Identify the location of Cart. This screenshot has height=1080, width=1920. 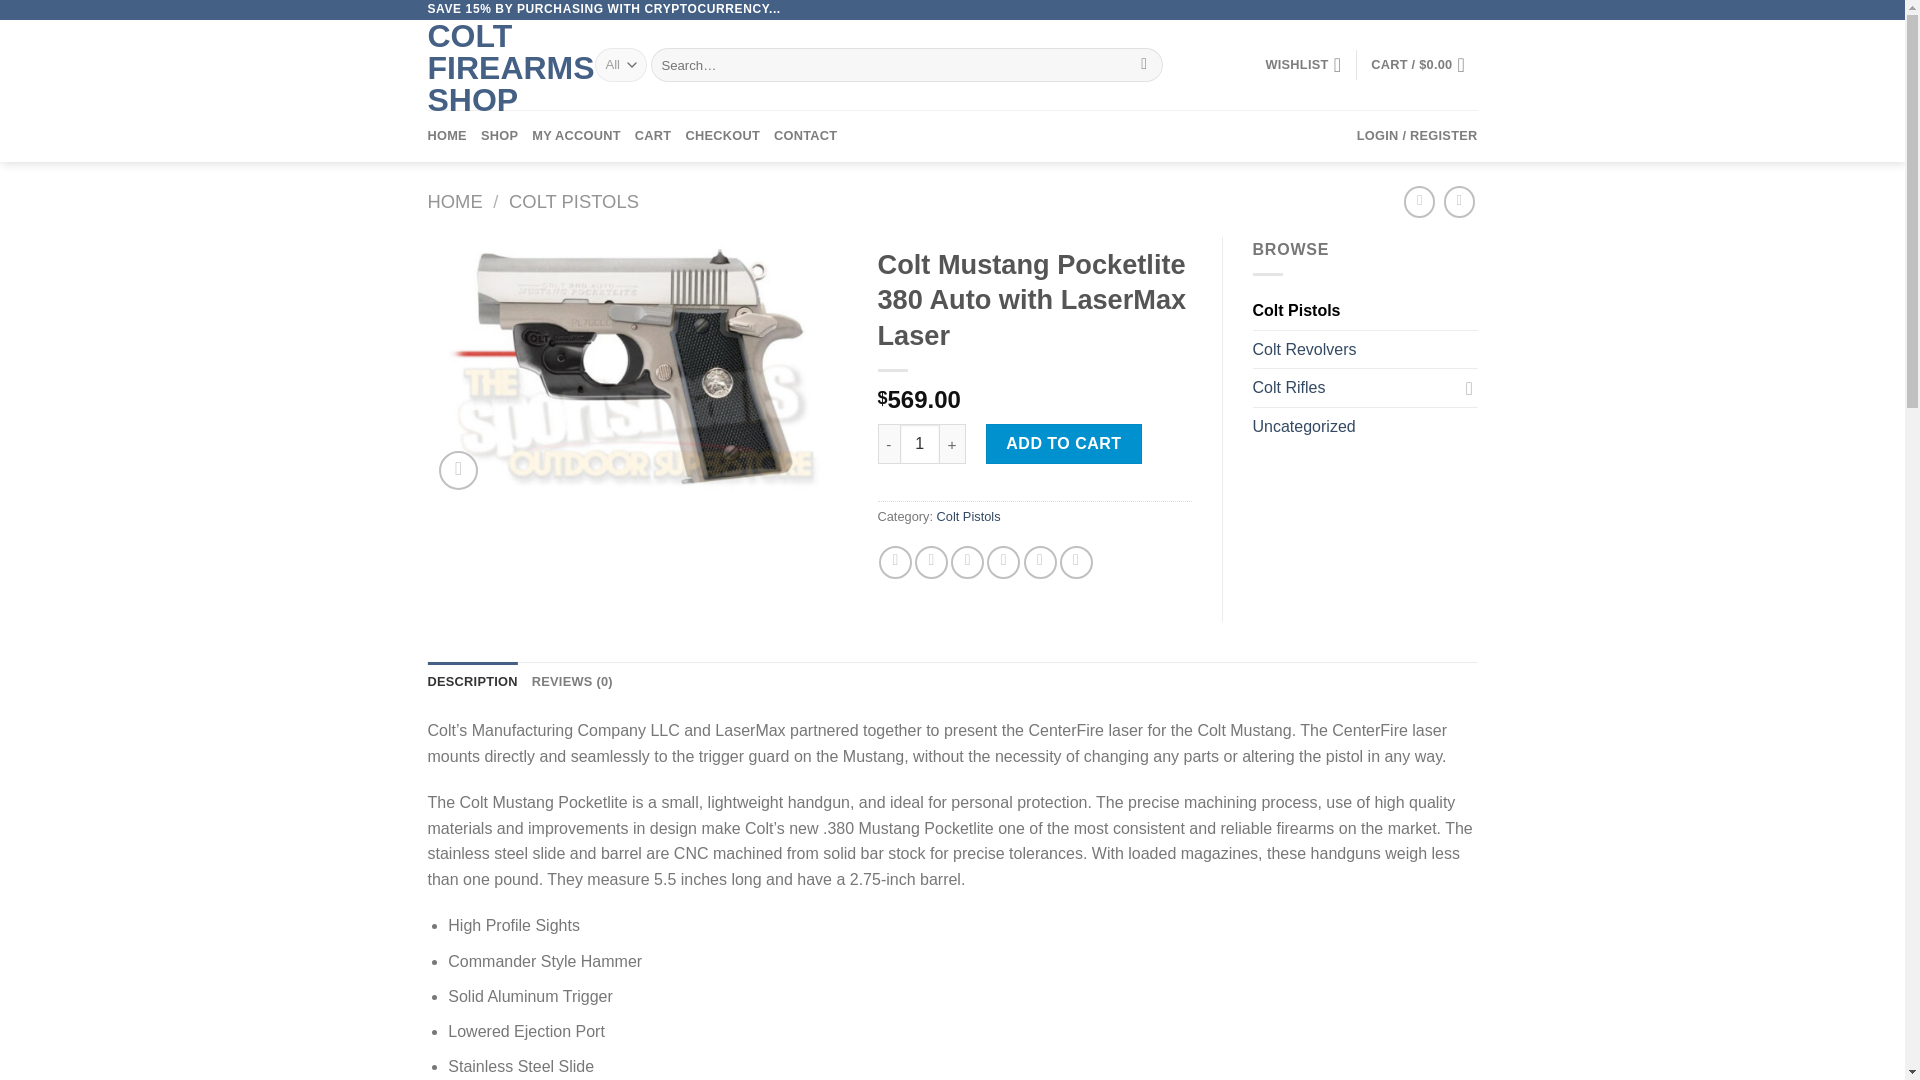
(1423, 65).